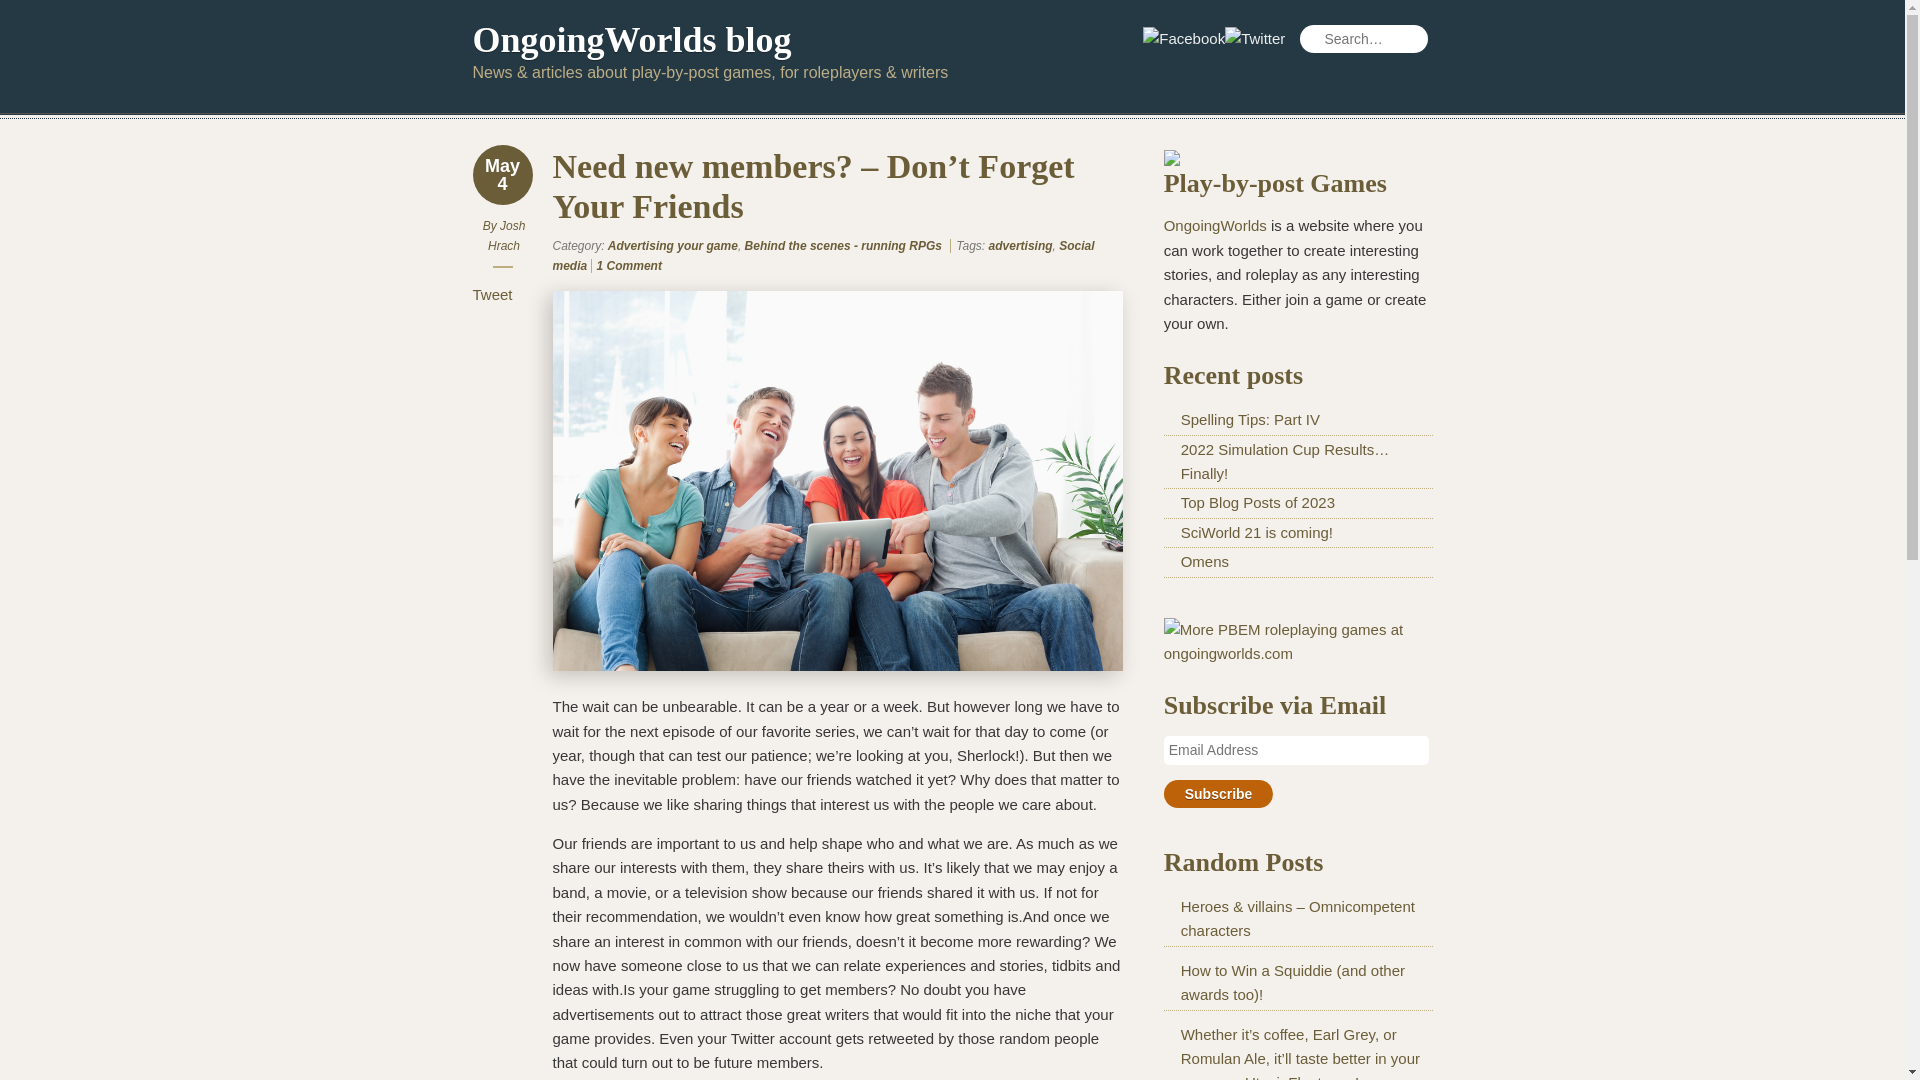  I want to click on Search, so click(44, 12).